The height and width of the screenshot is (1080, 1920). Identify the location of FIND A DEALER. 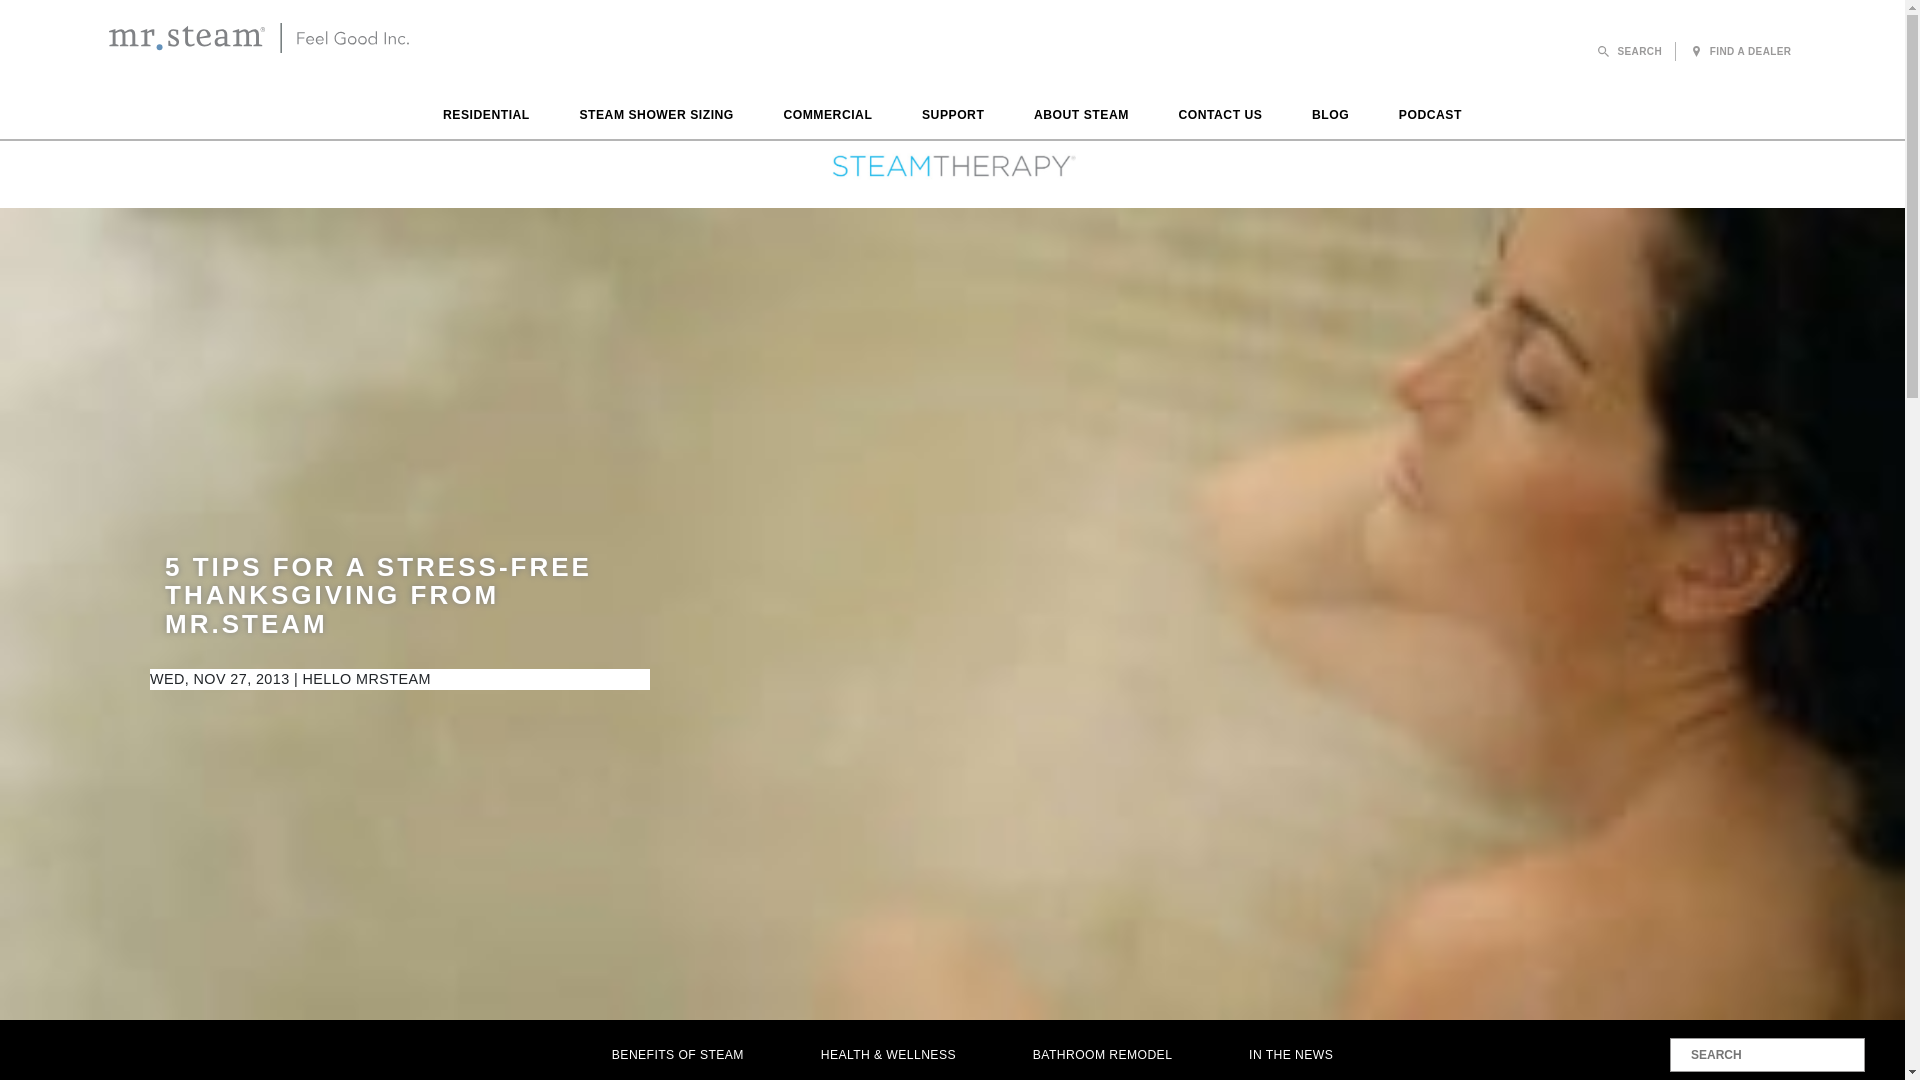
(1741, 52).